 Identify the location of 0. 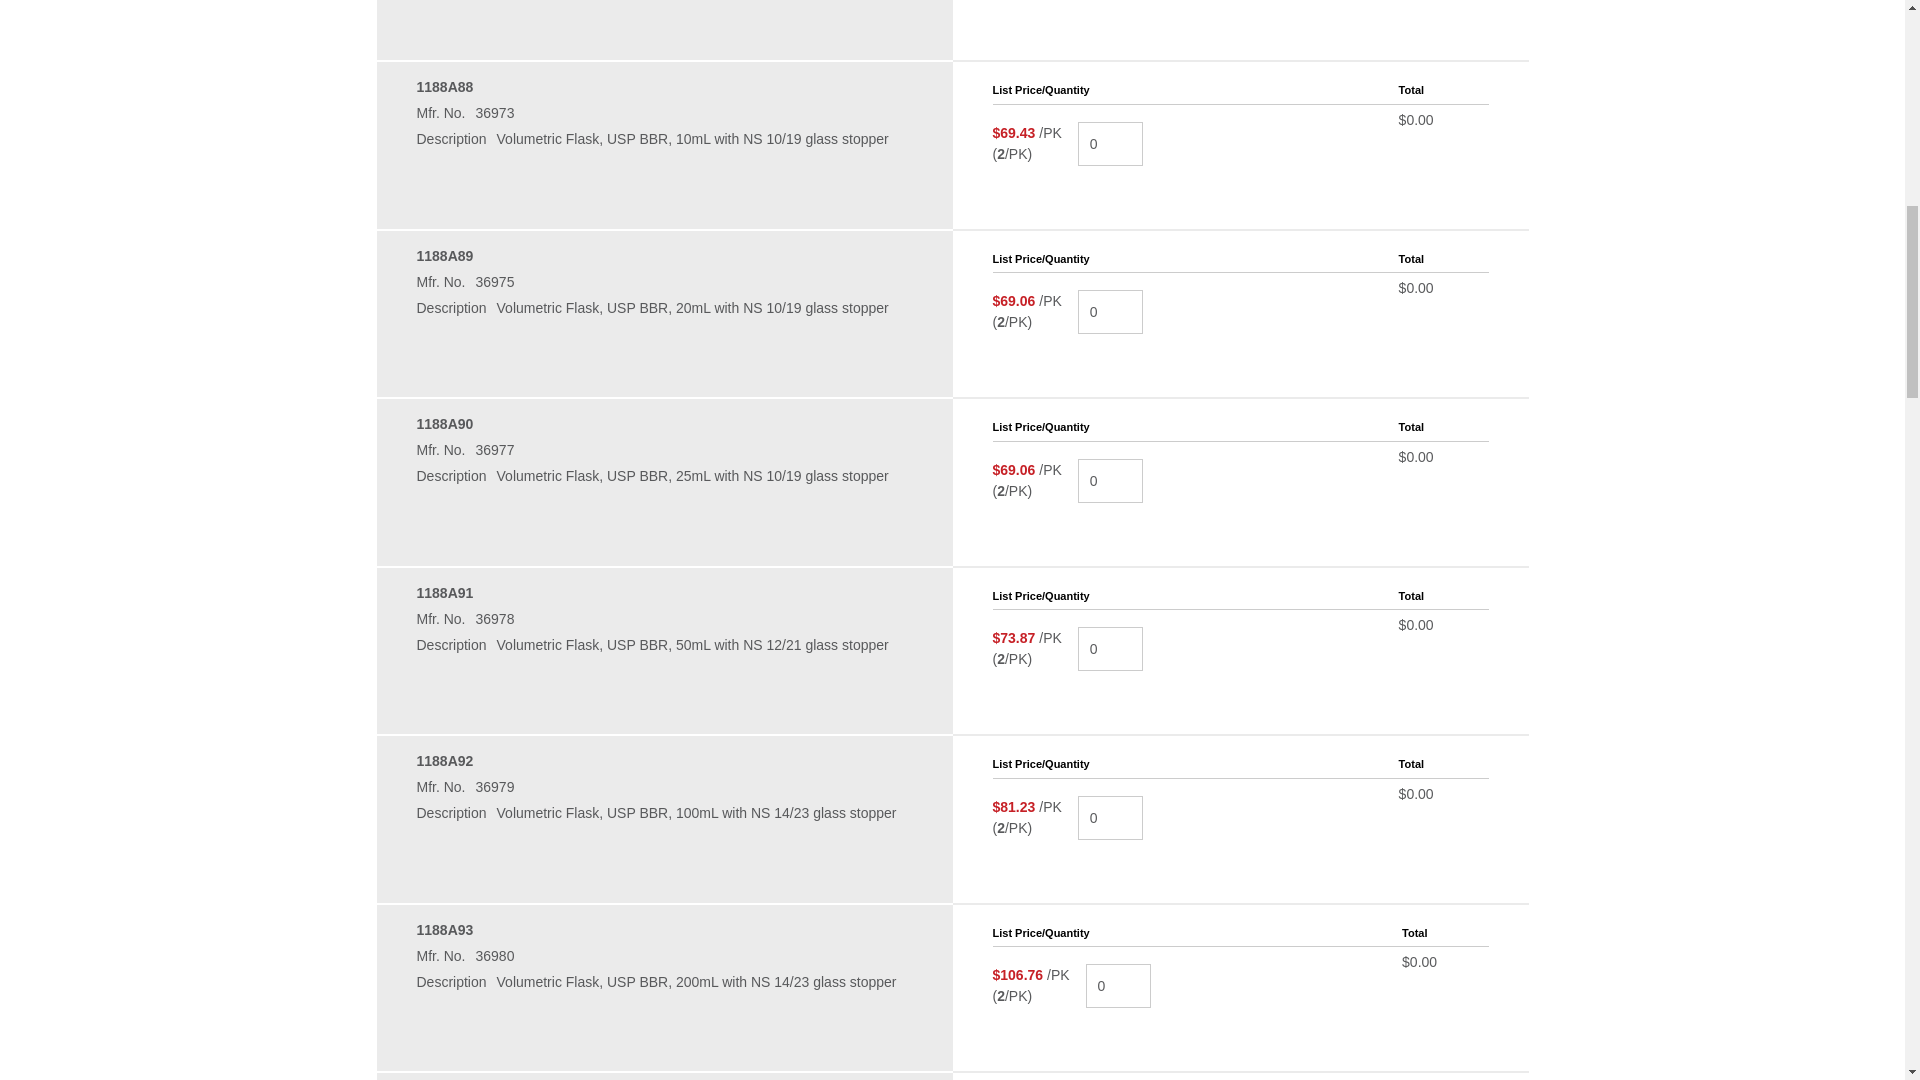
(1110, 648).